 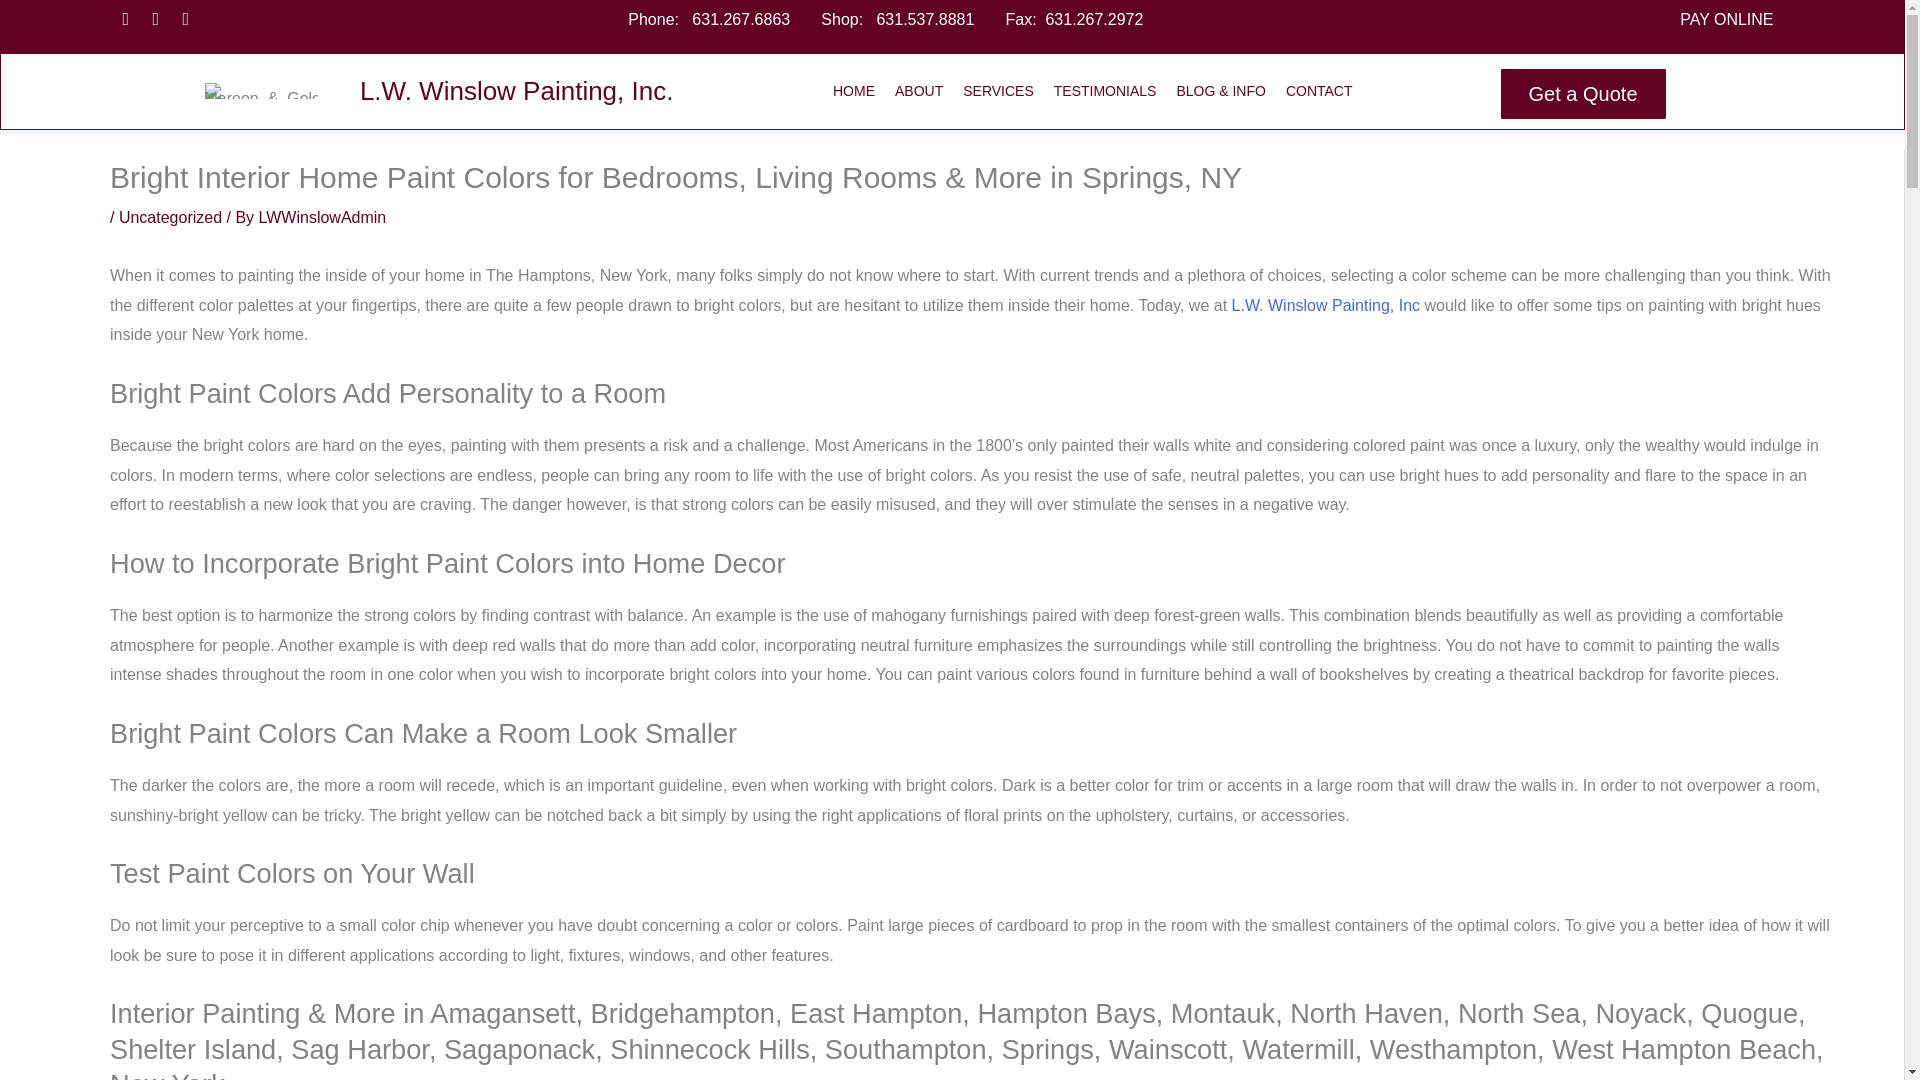 I want to click on CONTACT, so click(x=1318, y=91).